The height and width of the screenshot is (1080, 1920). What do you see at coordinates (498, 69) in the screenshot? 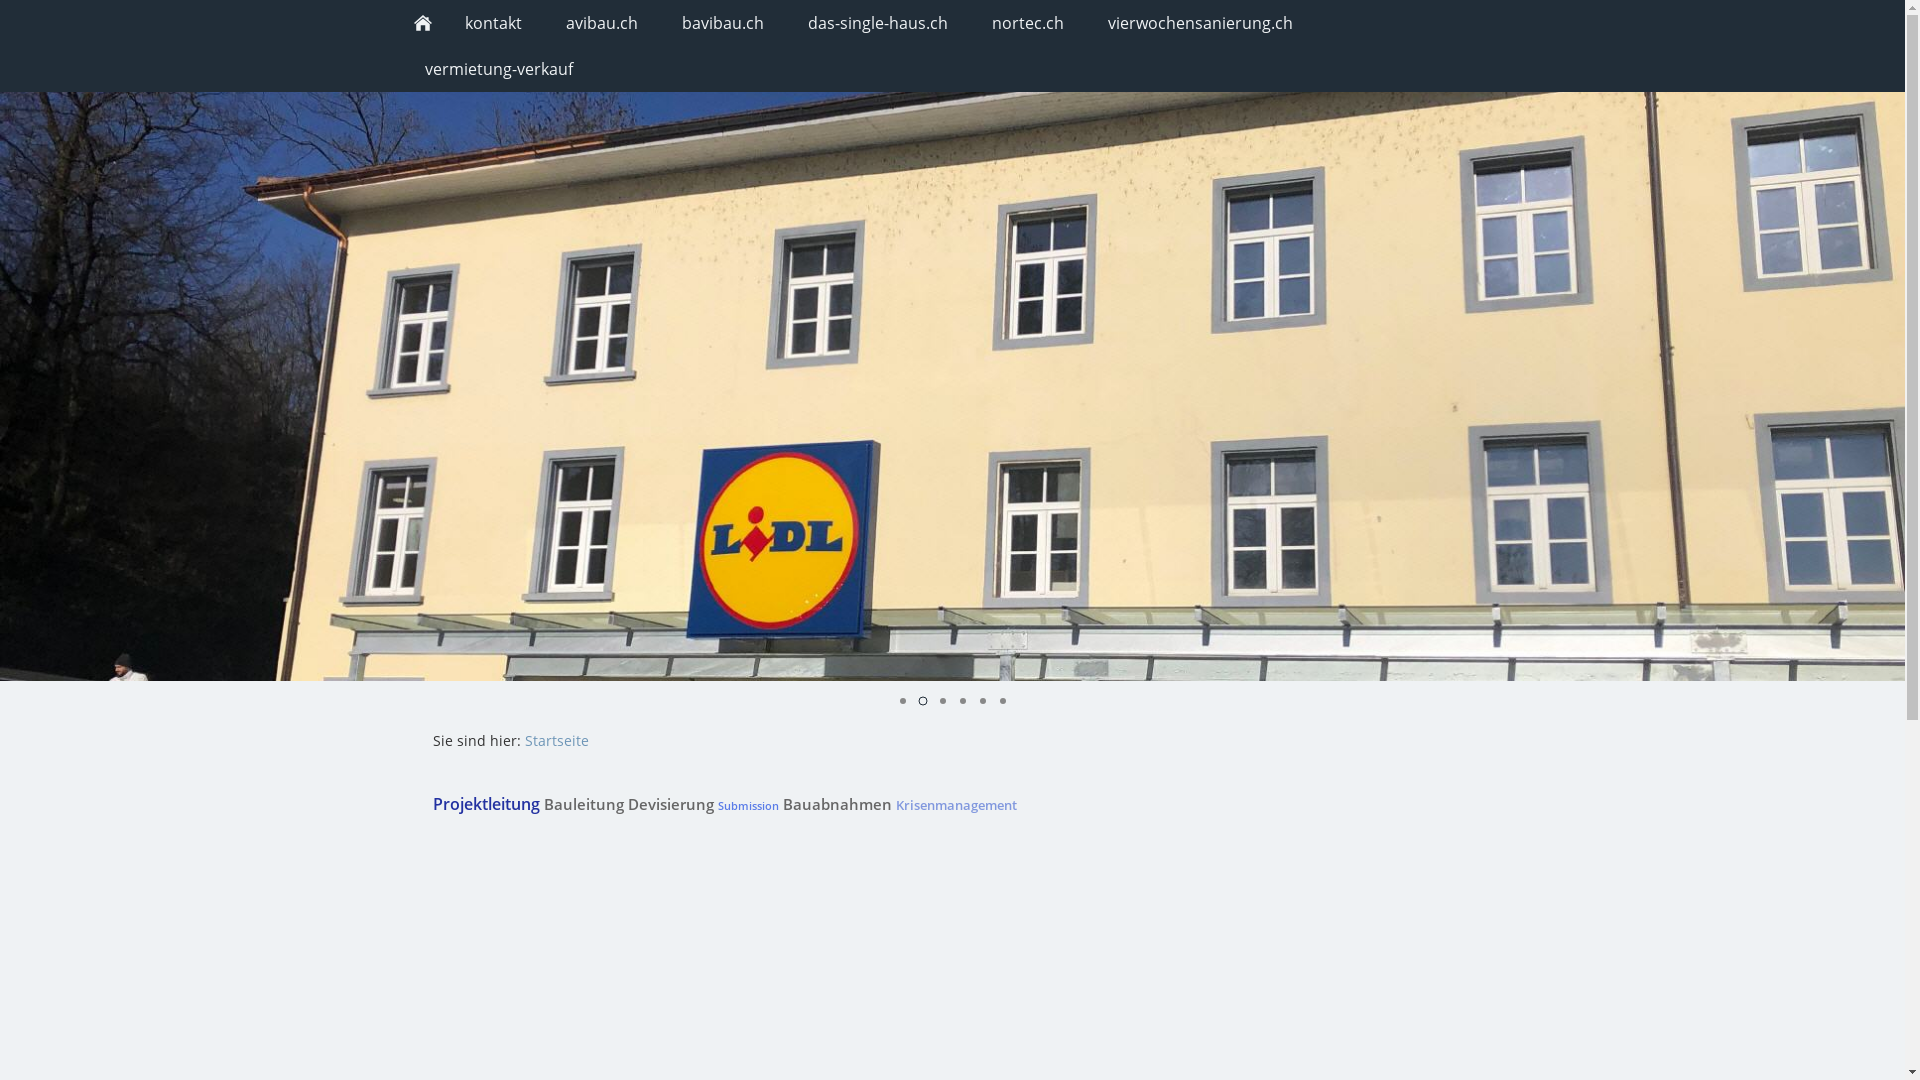
I see `vermietung-verkauf` at bounding box center [498, 69].